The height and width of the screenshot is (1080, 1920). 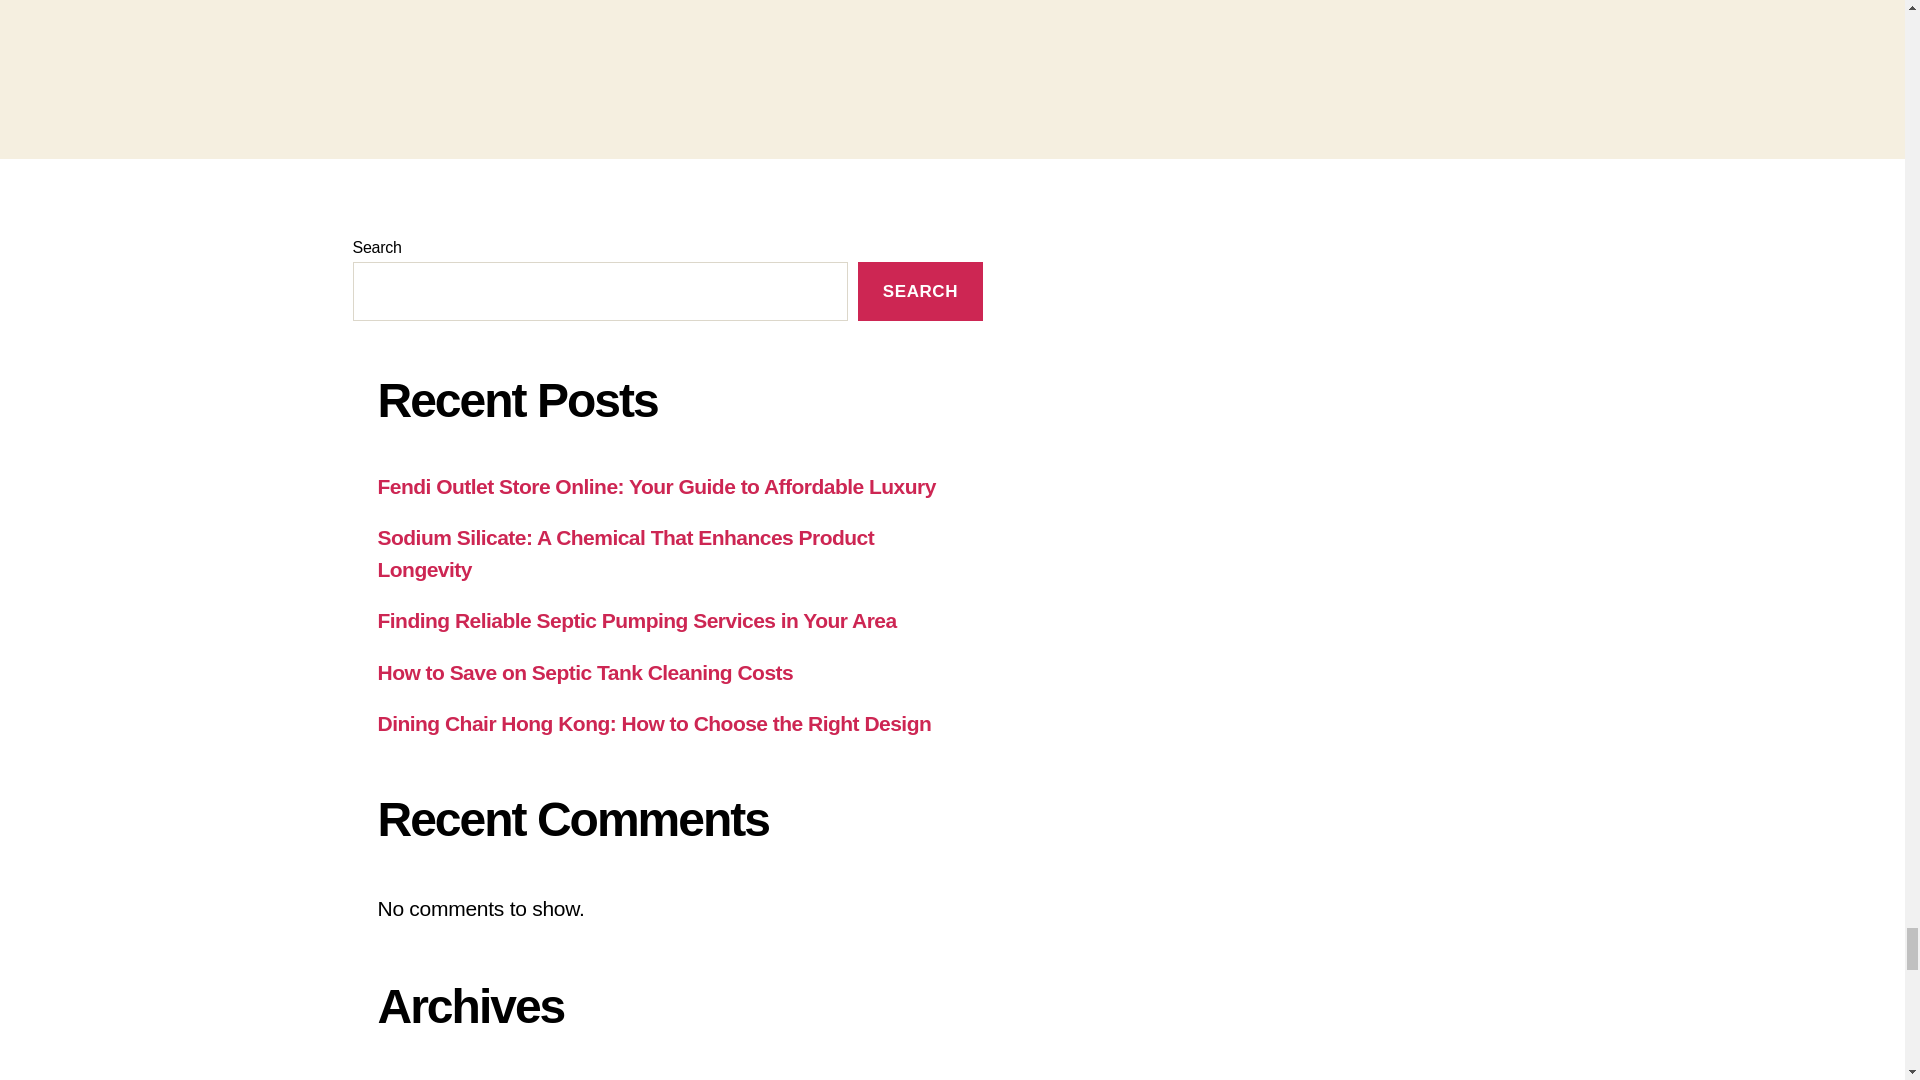 What do you see at coordinates (626, 553) in the screenshot?
I see `Sodium Silicate: A Chemical That Enhances Product Longevity` at bounding box center [626, 553].